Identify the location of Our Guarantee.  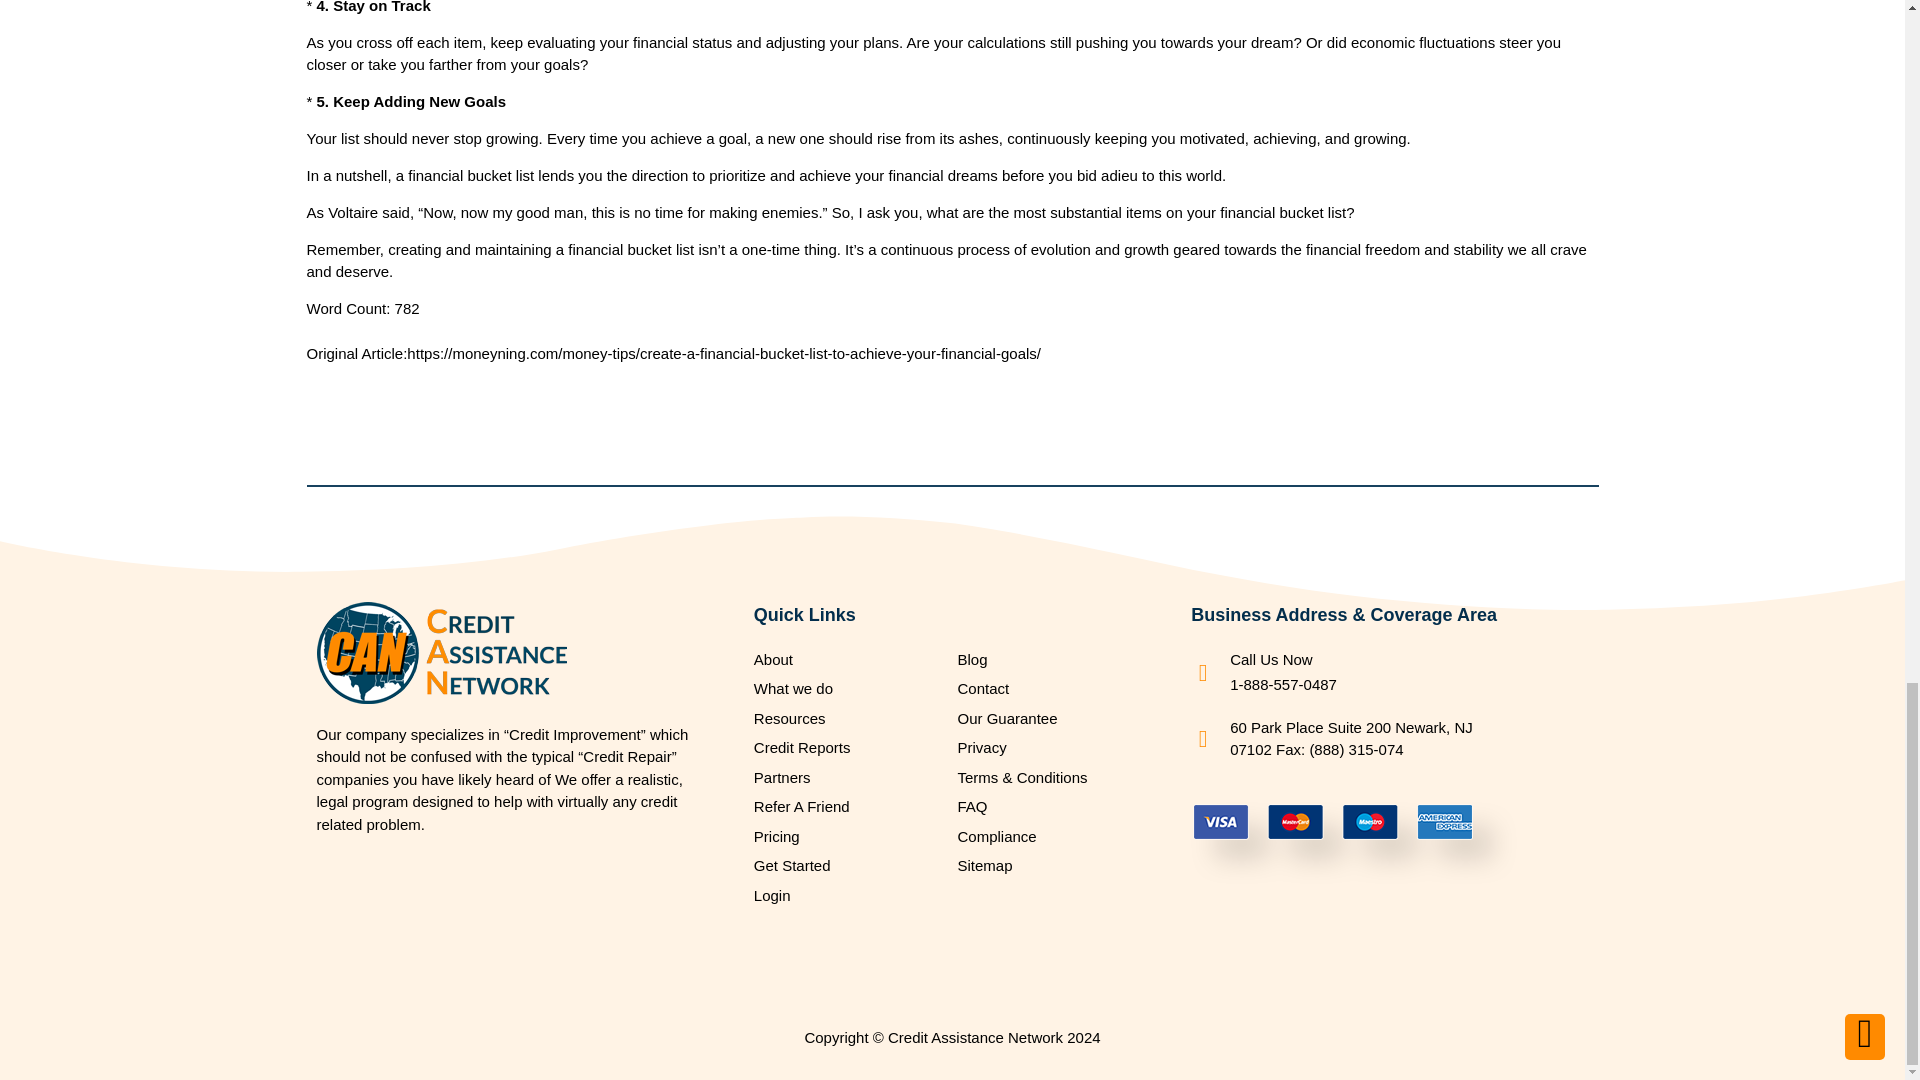
(1053, 720).